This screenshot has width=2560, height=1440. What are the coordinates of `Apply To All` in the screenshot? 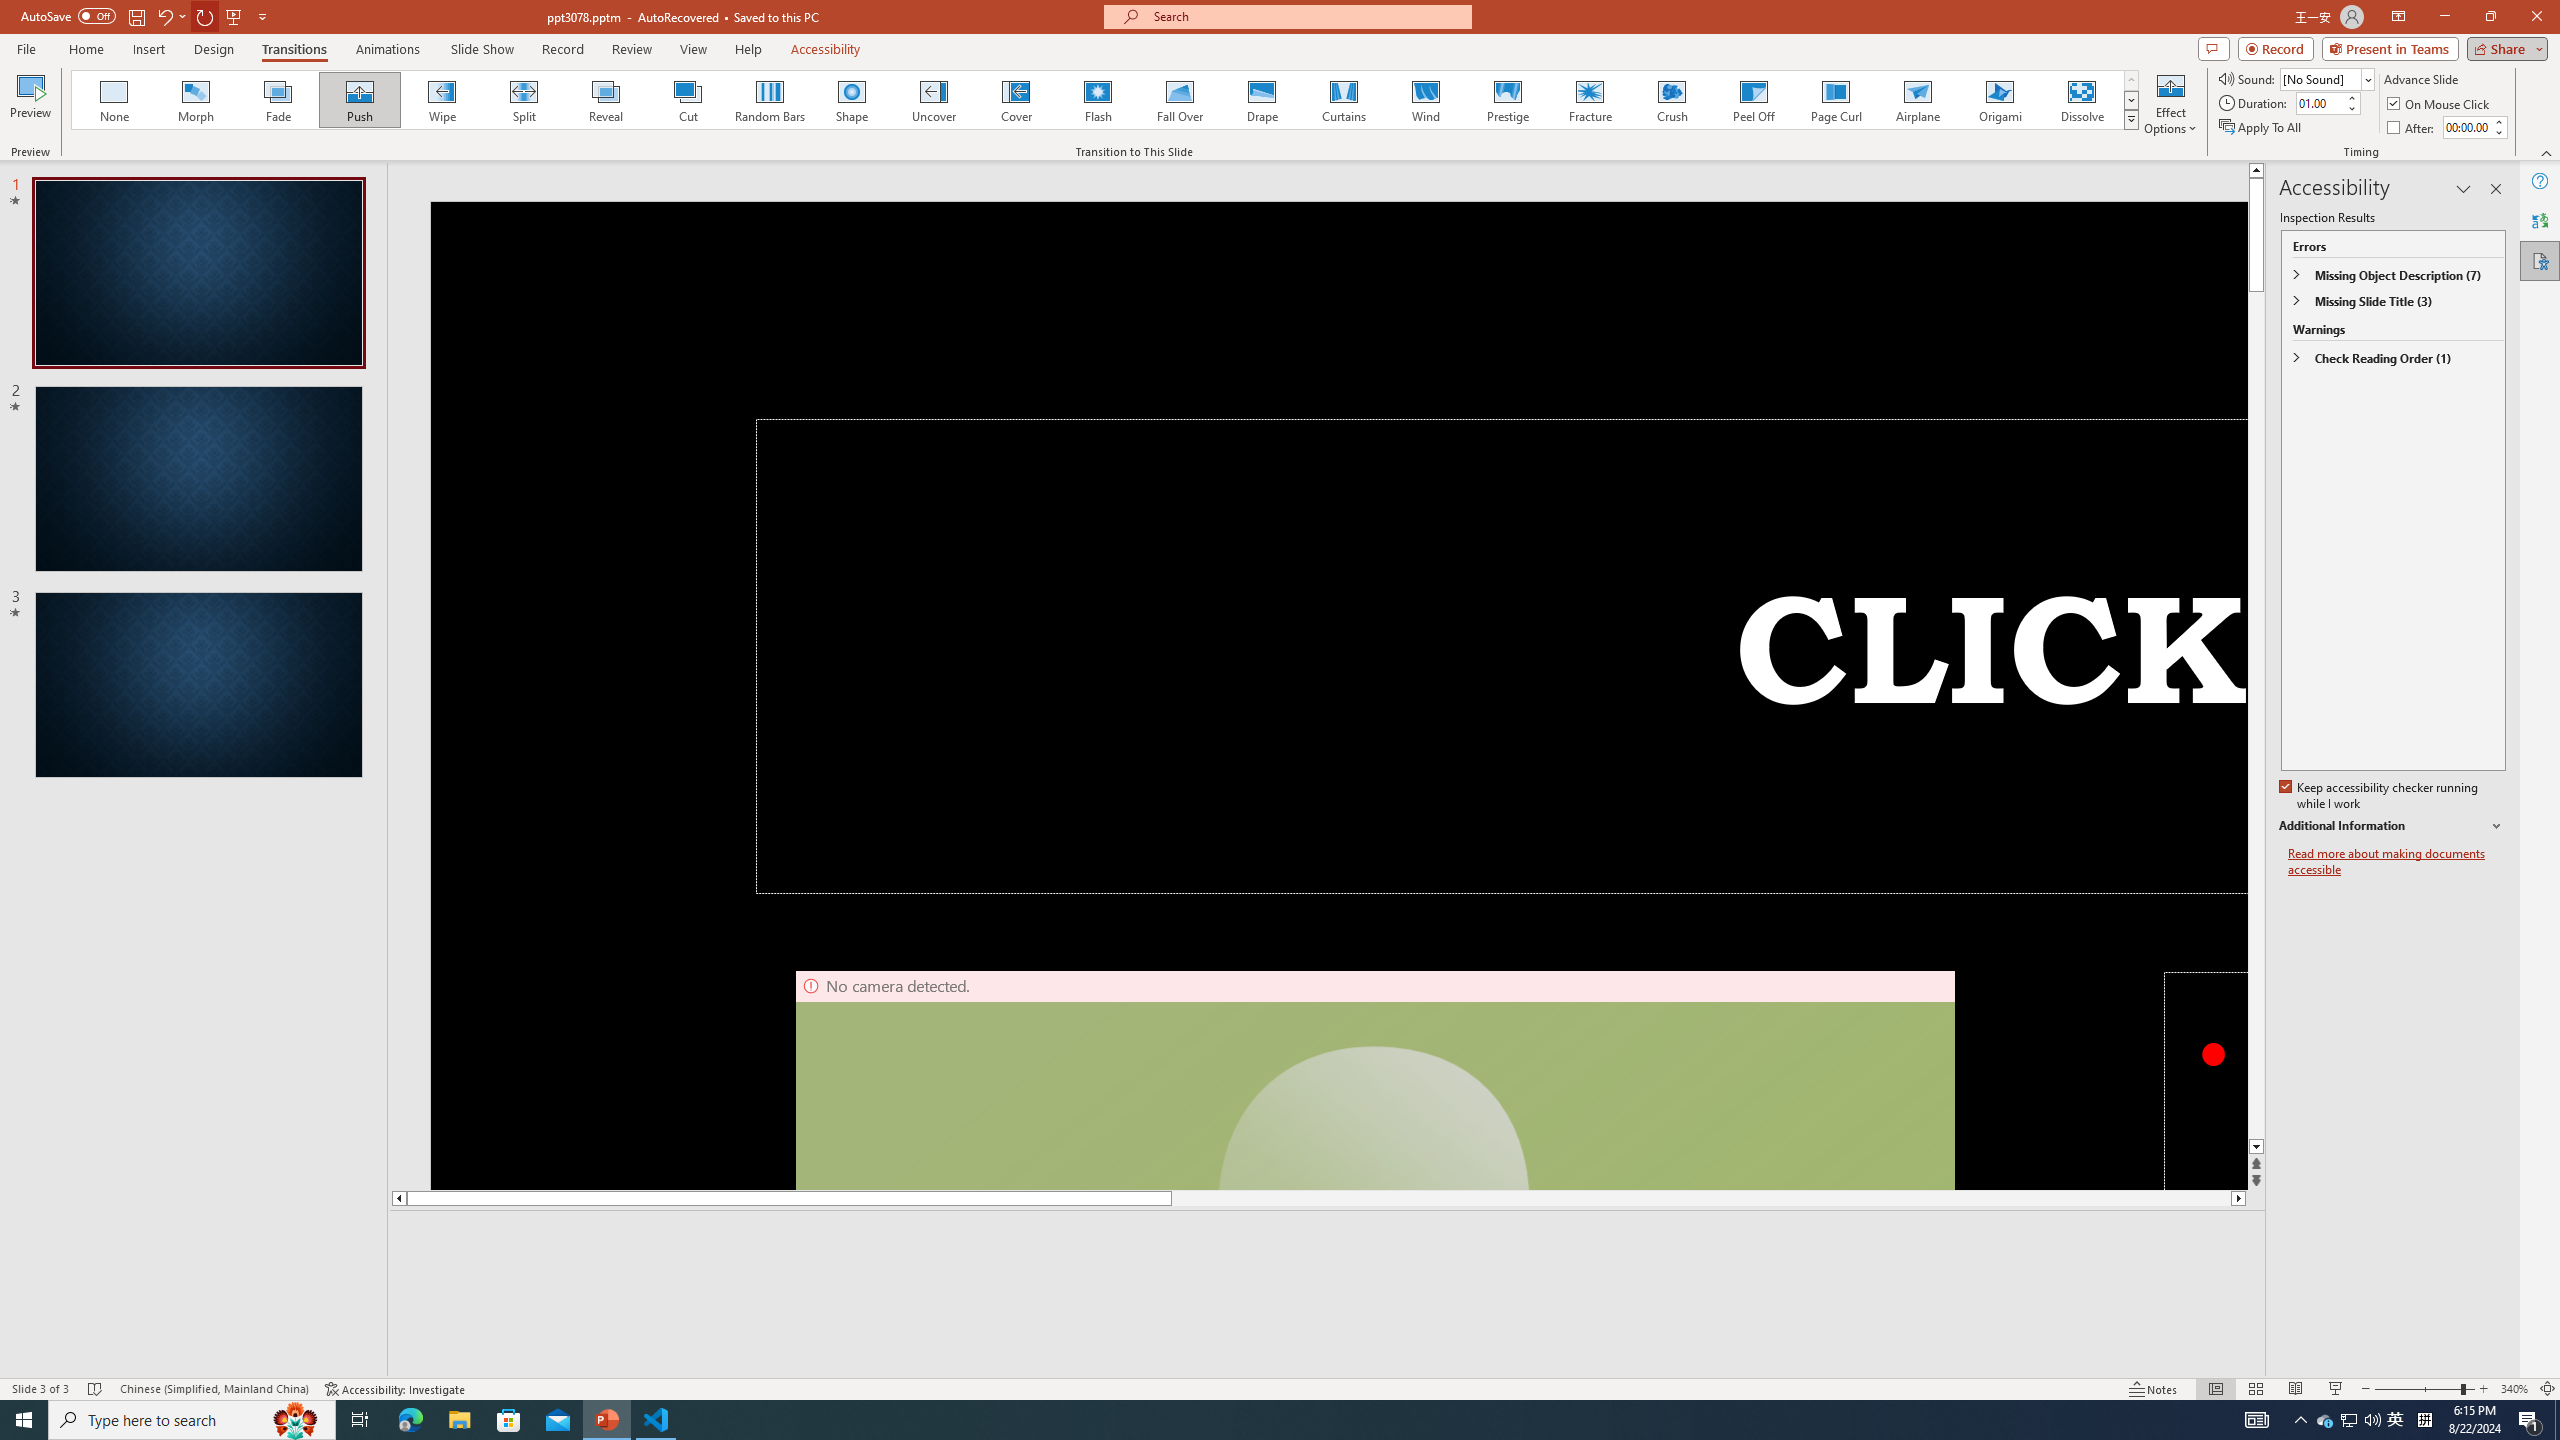 It's located at (2262, 128).